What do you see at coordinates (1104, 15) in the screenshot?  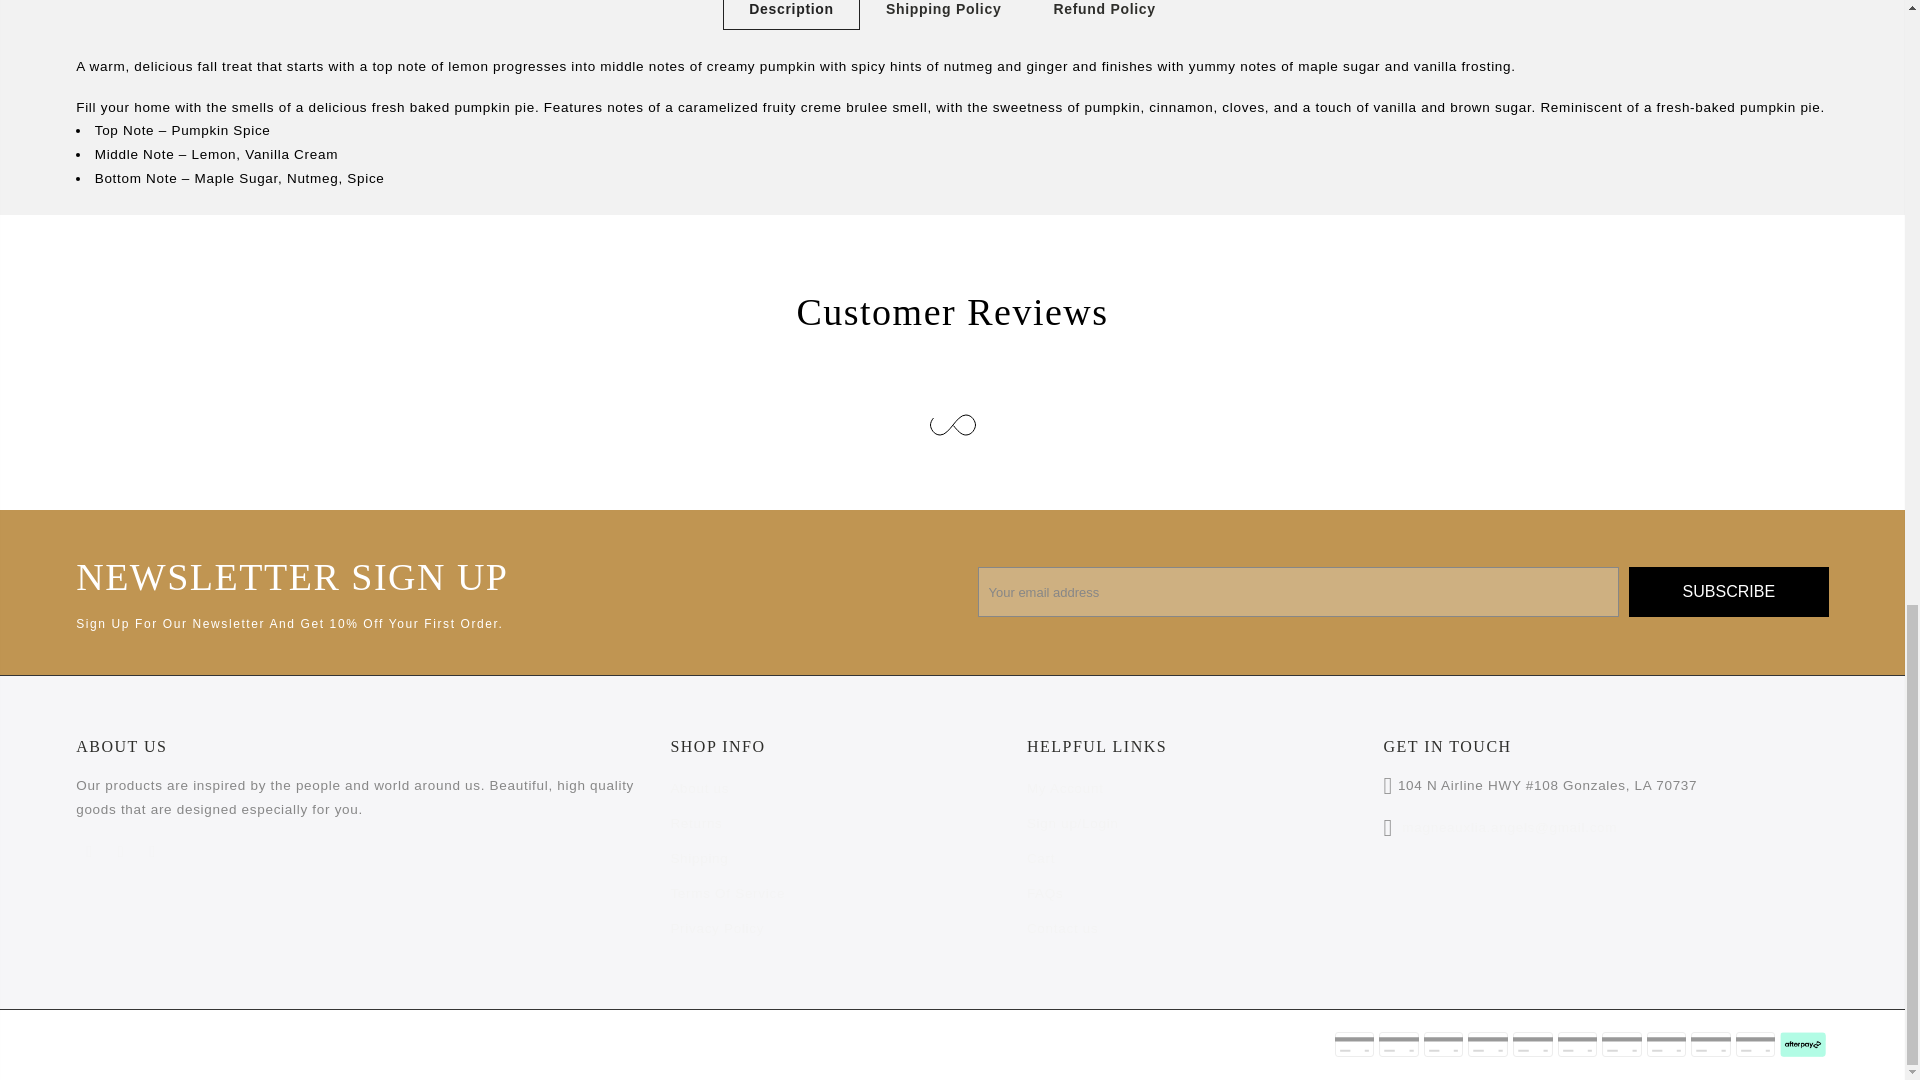 I see `Refund Policy` at bounding box center [1104, 15].